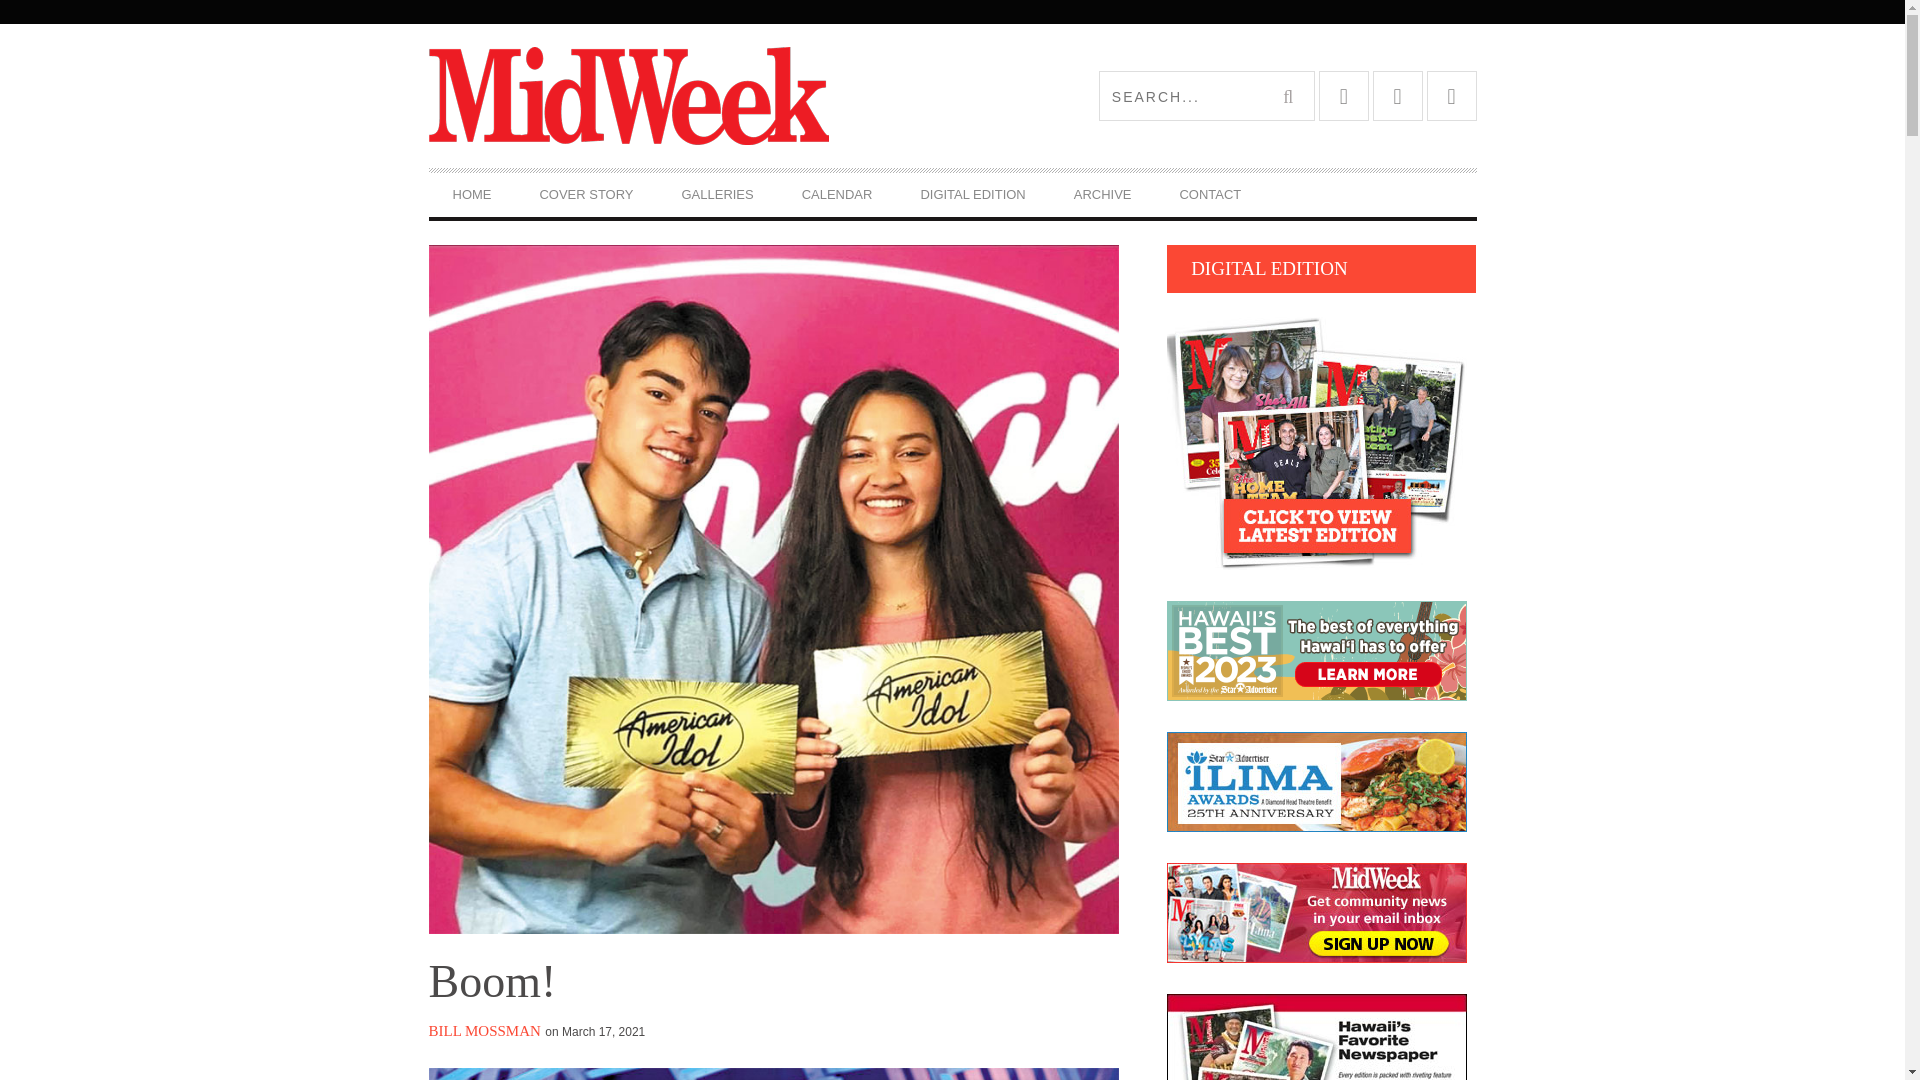  Describe the element at coordinates (972, 194) in the screenshot. I see `DIGITAL EDITION` at that location.